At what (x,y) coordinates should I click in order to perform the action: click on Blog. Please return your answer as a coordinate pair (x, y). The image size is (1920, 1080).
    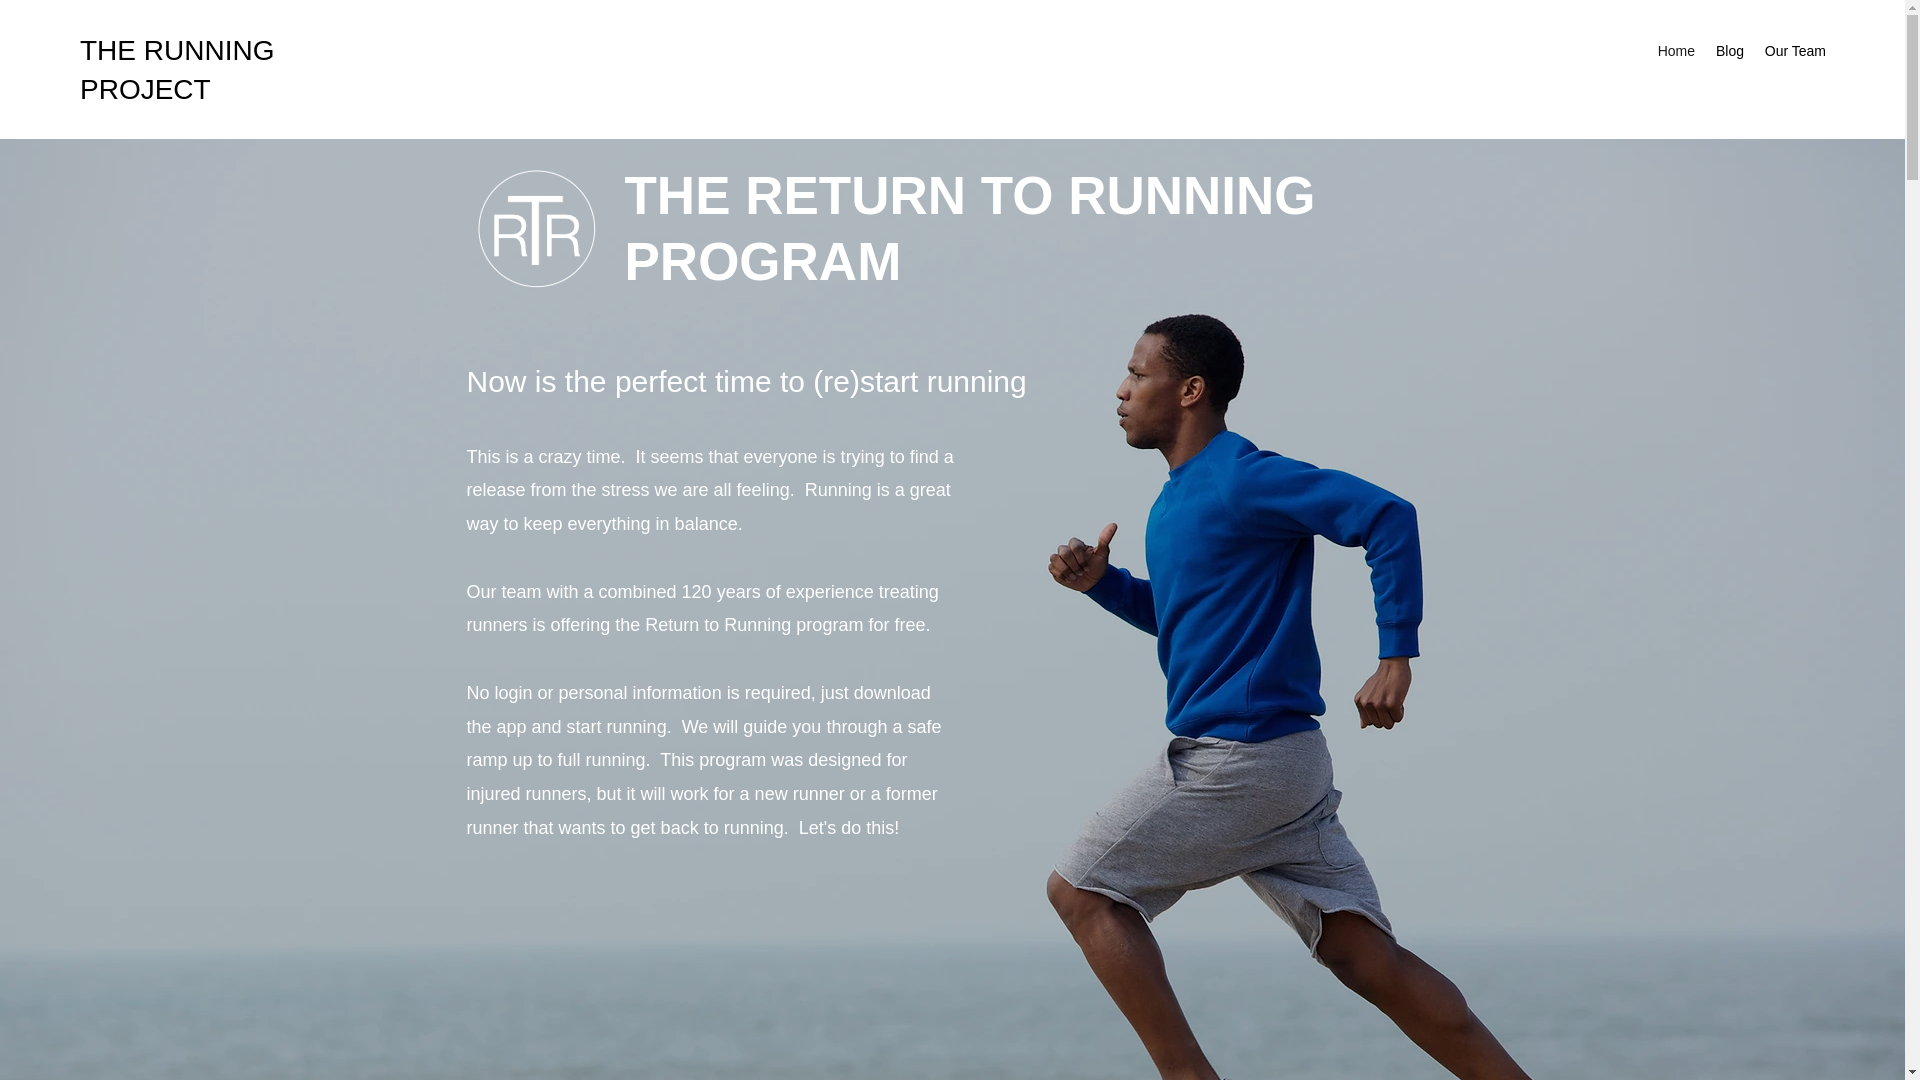
    Looking at the image, I should click on (1729, 50).